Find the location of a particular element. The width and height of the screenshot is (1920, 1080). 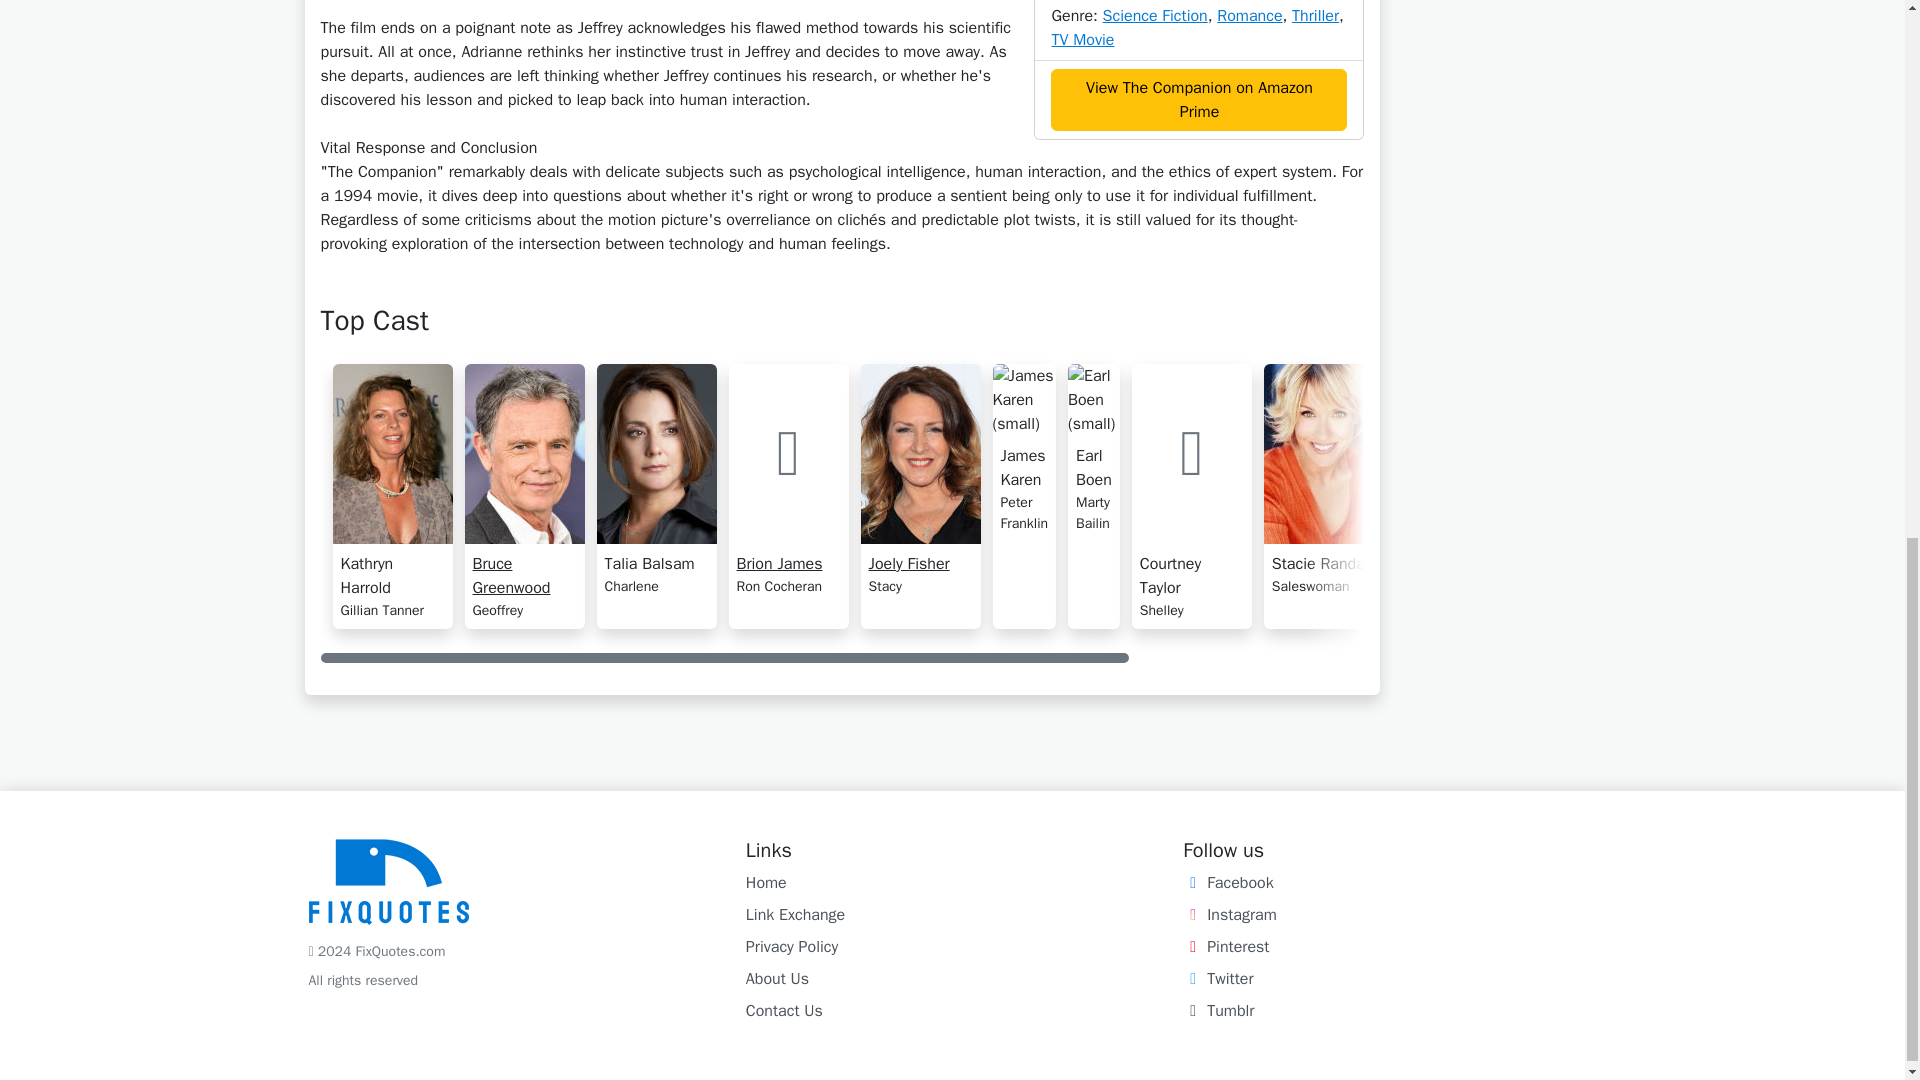

About Us is located at coordinates (777, 978).